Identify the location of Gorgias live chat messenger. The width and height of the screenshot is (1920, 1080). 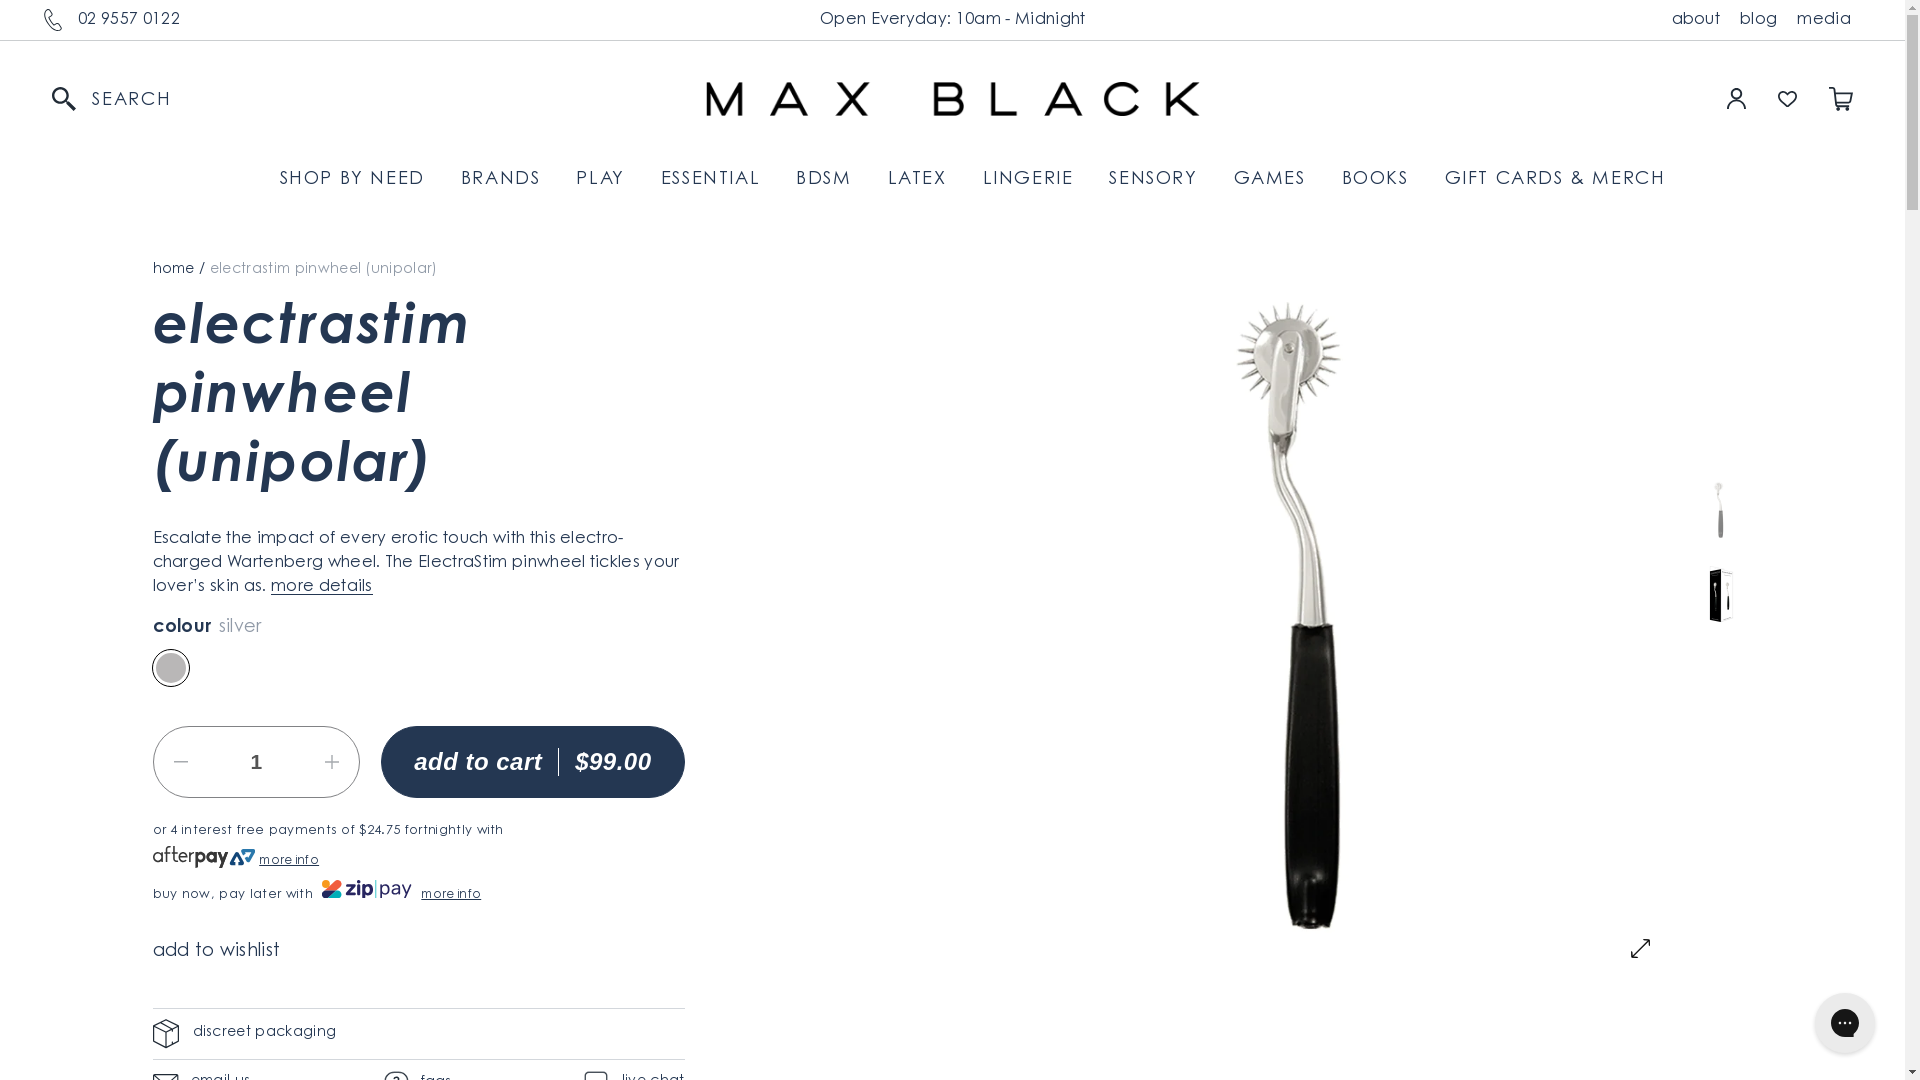
(1845, 1023).